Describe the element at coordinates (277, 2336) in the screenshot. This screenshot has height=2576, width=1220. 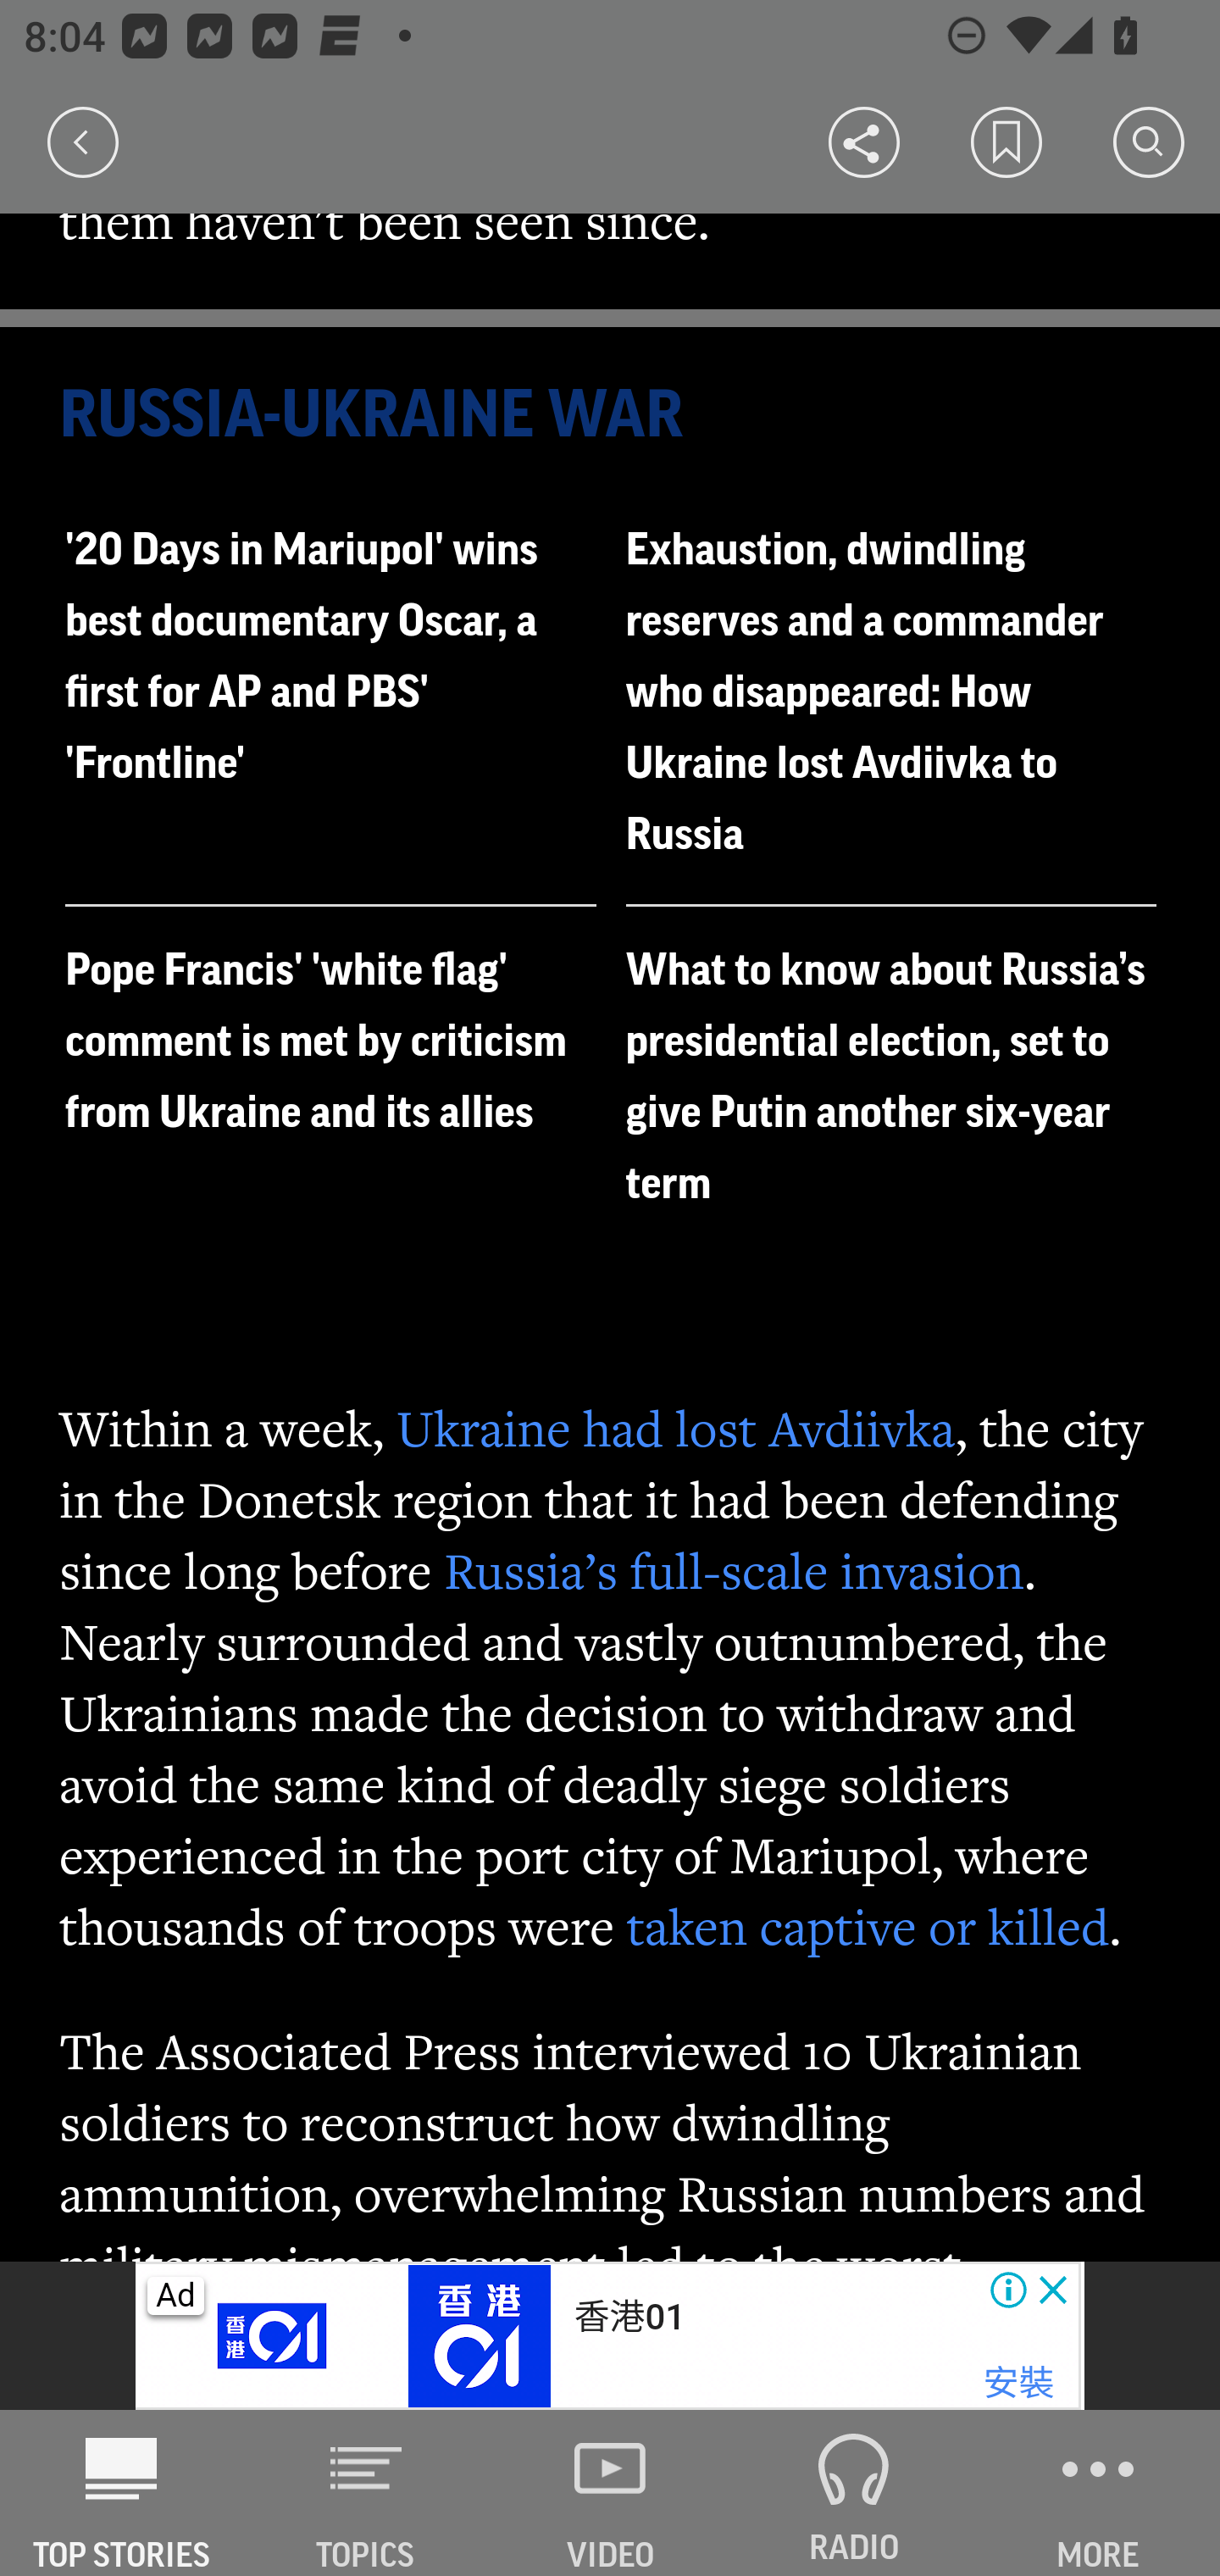
I see `B30001746` at that location.